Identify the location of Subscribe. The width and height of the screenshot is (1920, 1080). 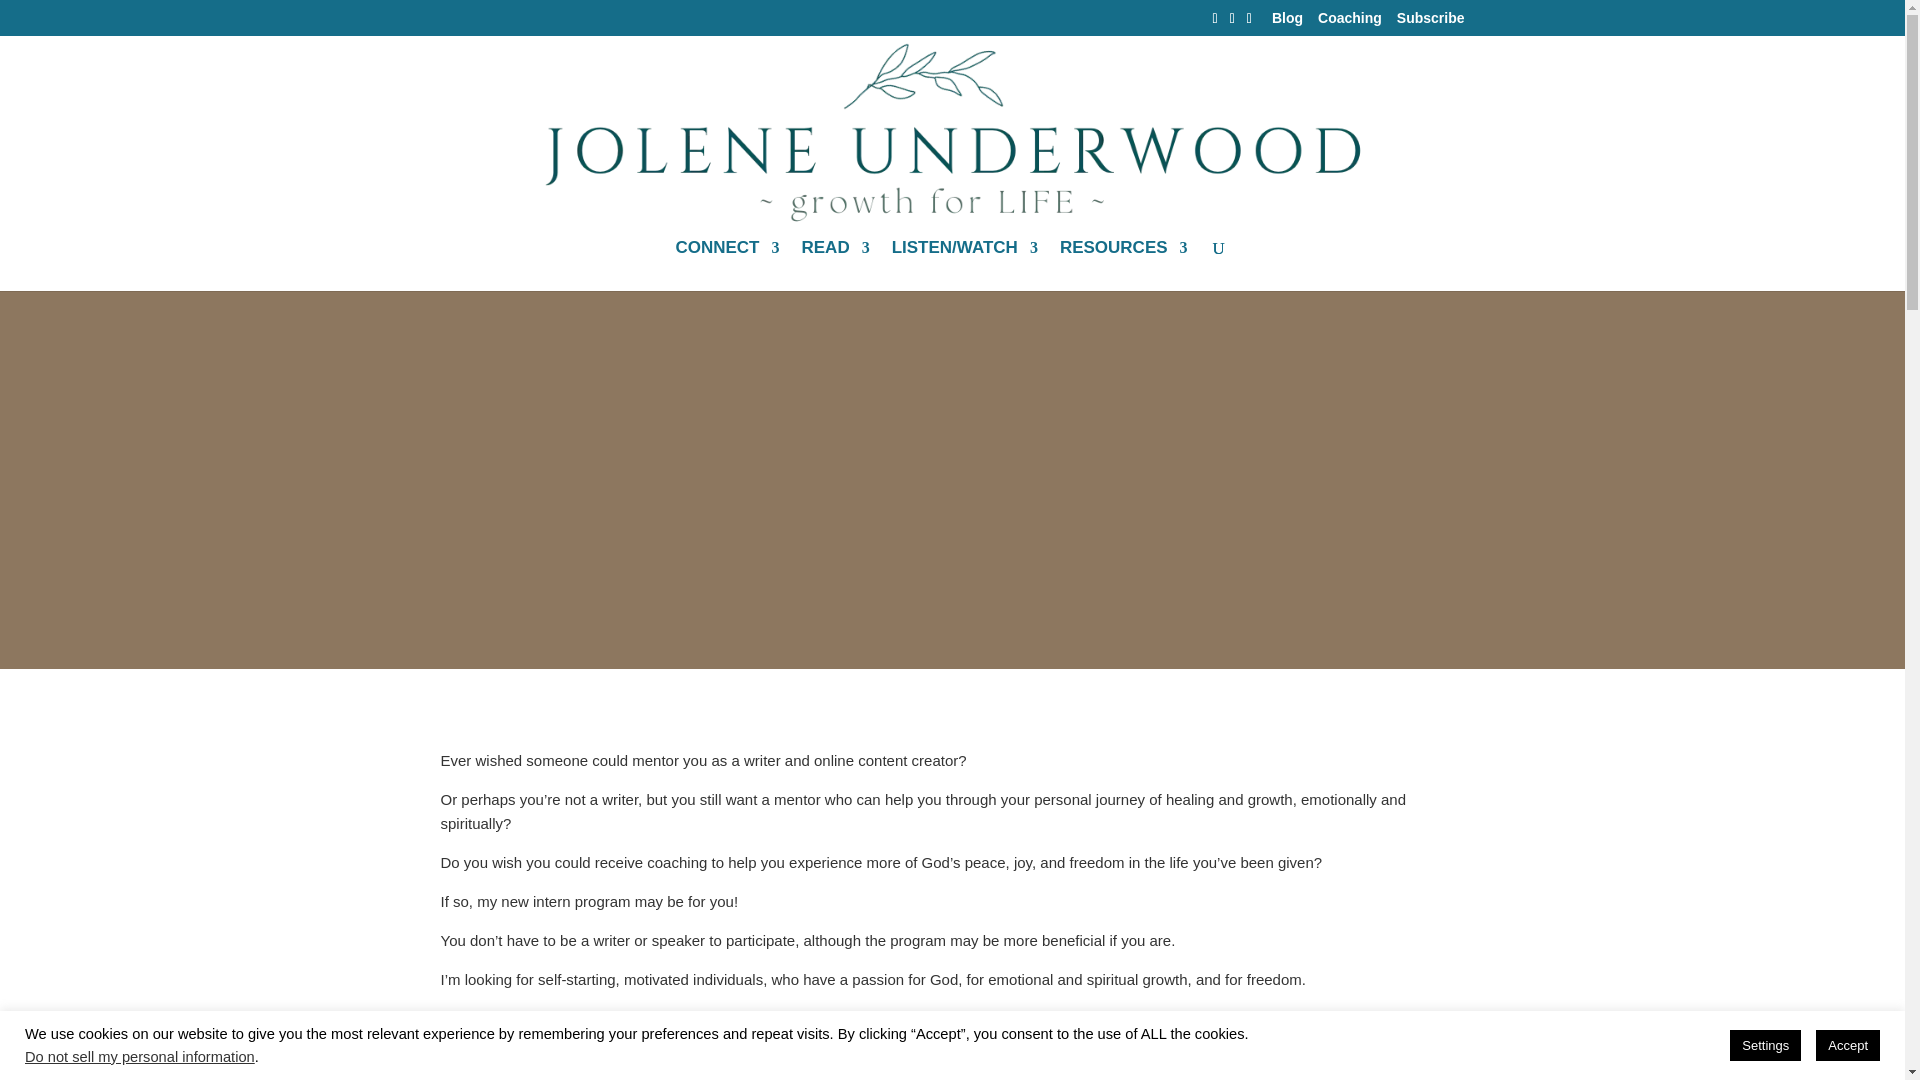
(1430, 22).